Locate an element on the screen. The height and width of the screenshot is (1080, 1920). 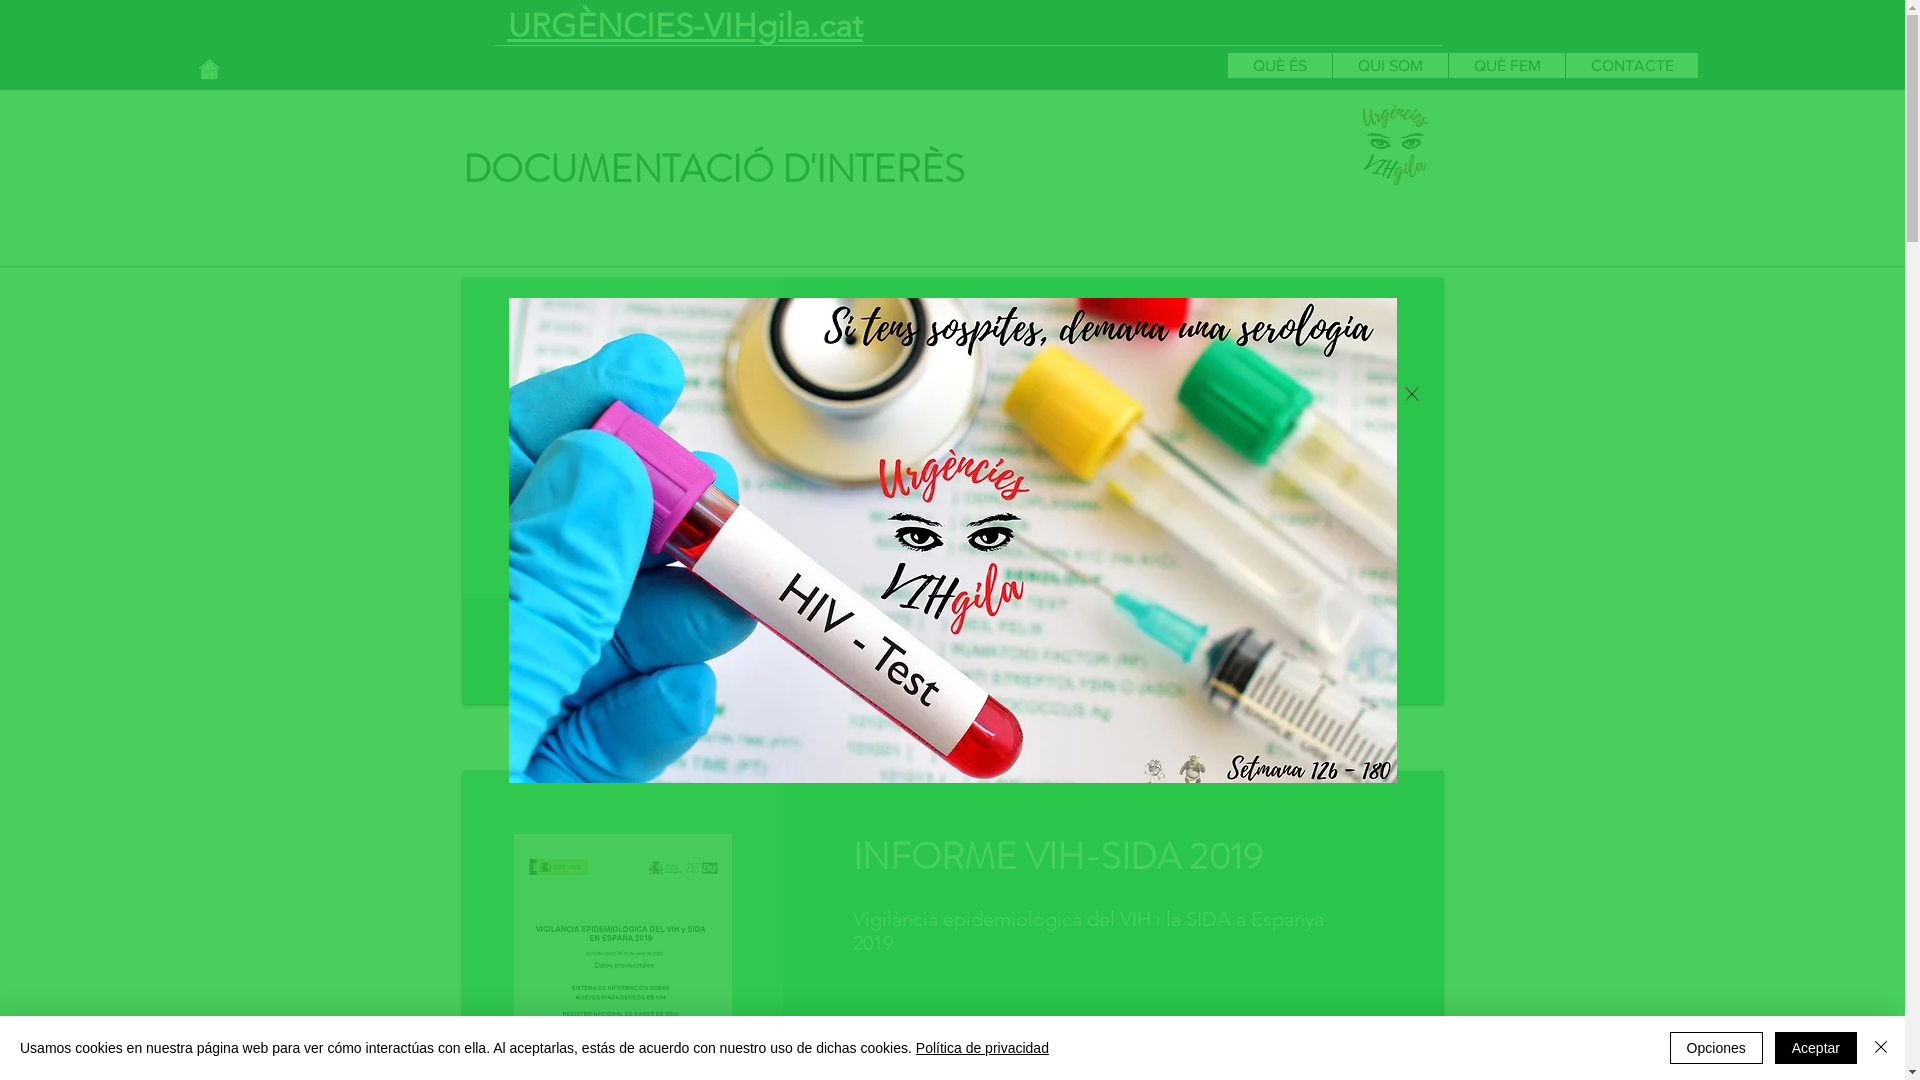
Aceptar is located at coordinates (1816, 1048).